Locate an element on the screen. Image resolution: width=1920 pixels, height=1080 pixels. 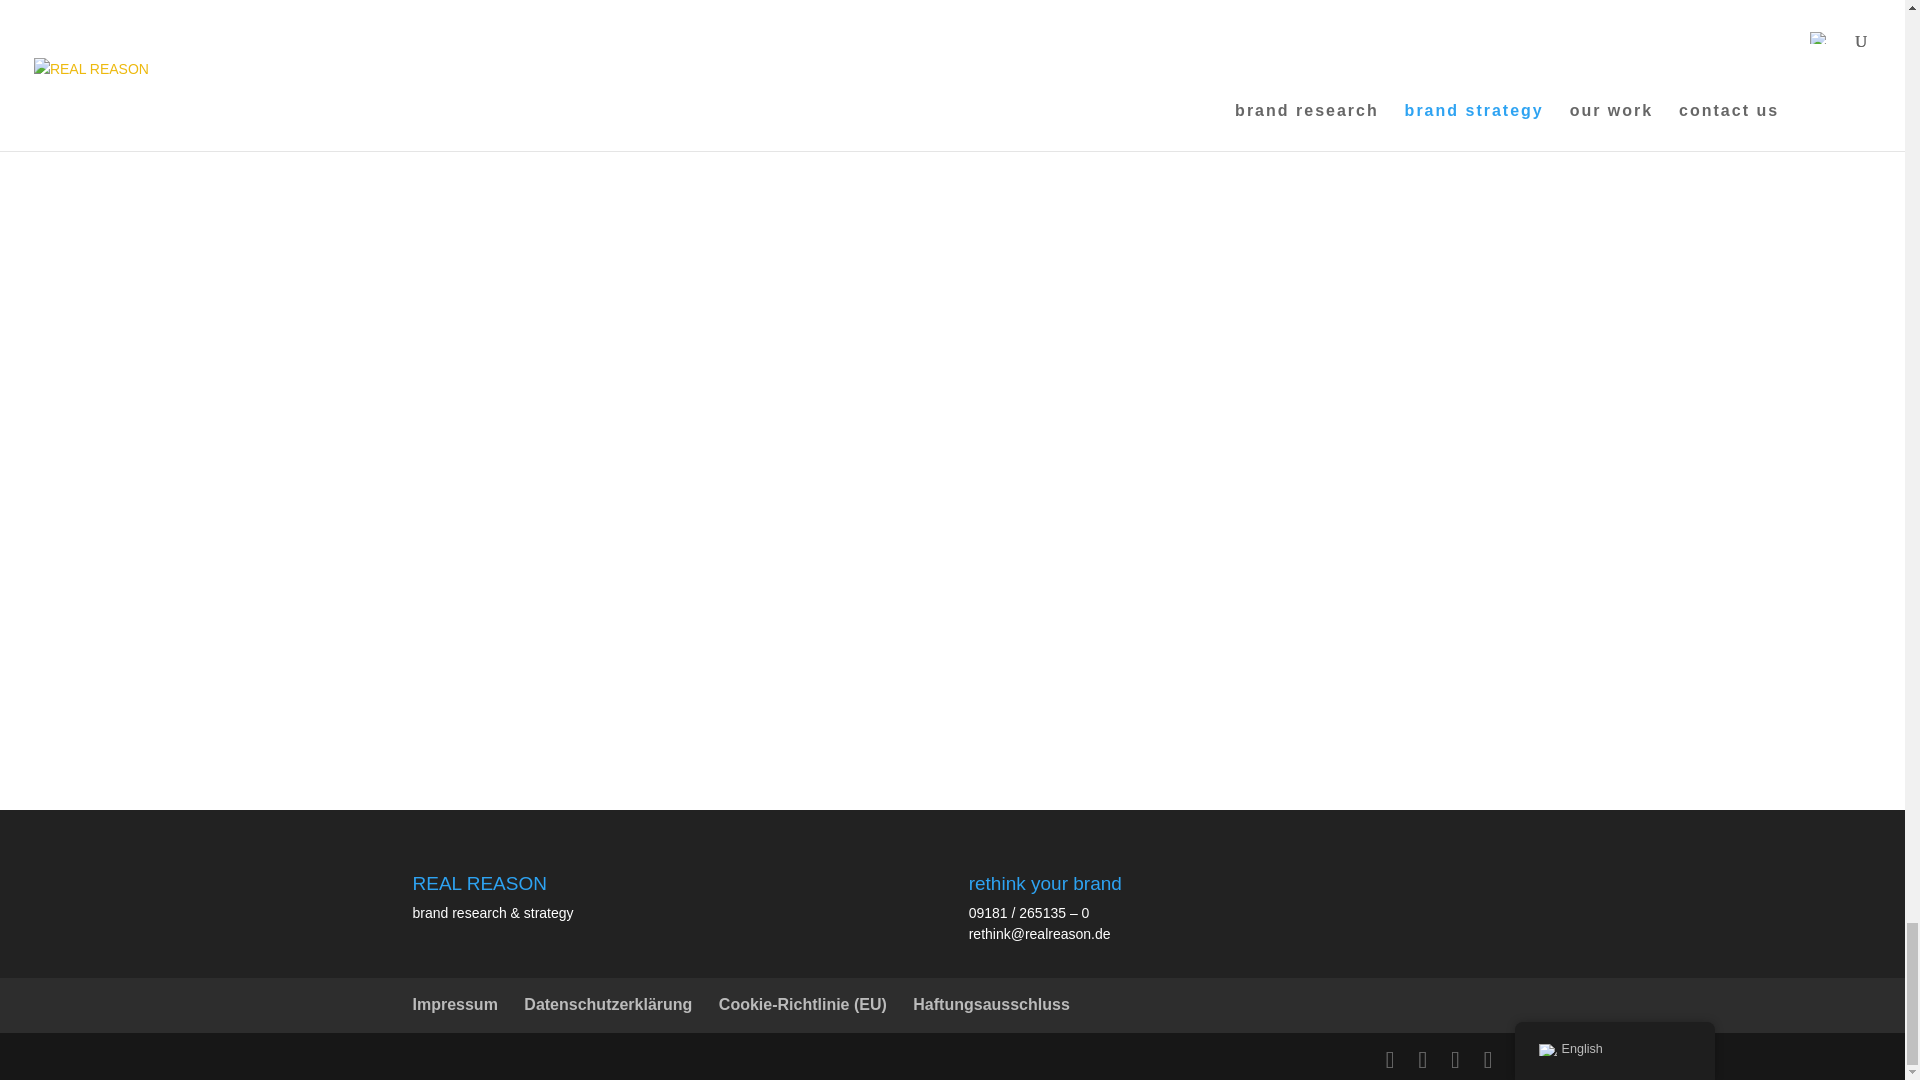
Impressum is located at coordinates (454, 1004).